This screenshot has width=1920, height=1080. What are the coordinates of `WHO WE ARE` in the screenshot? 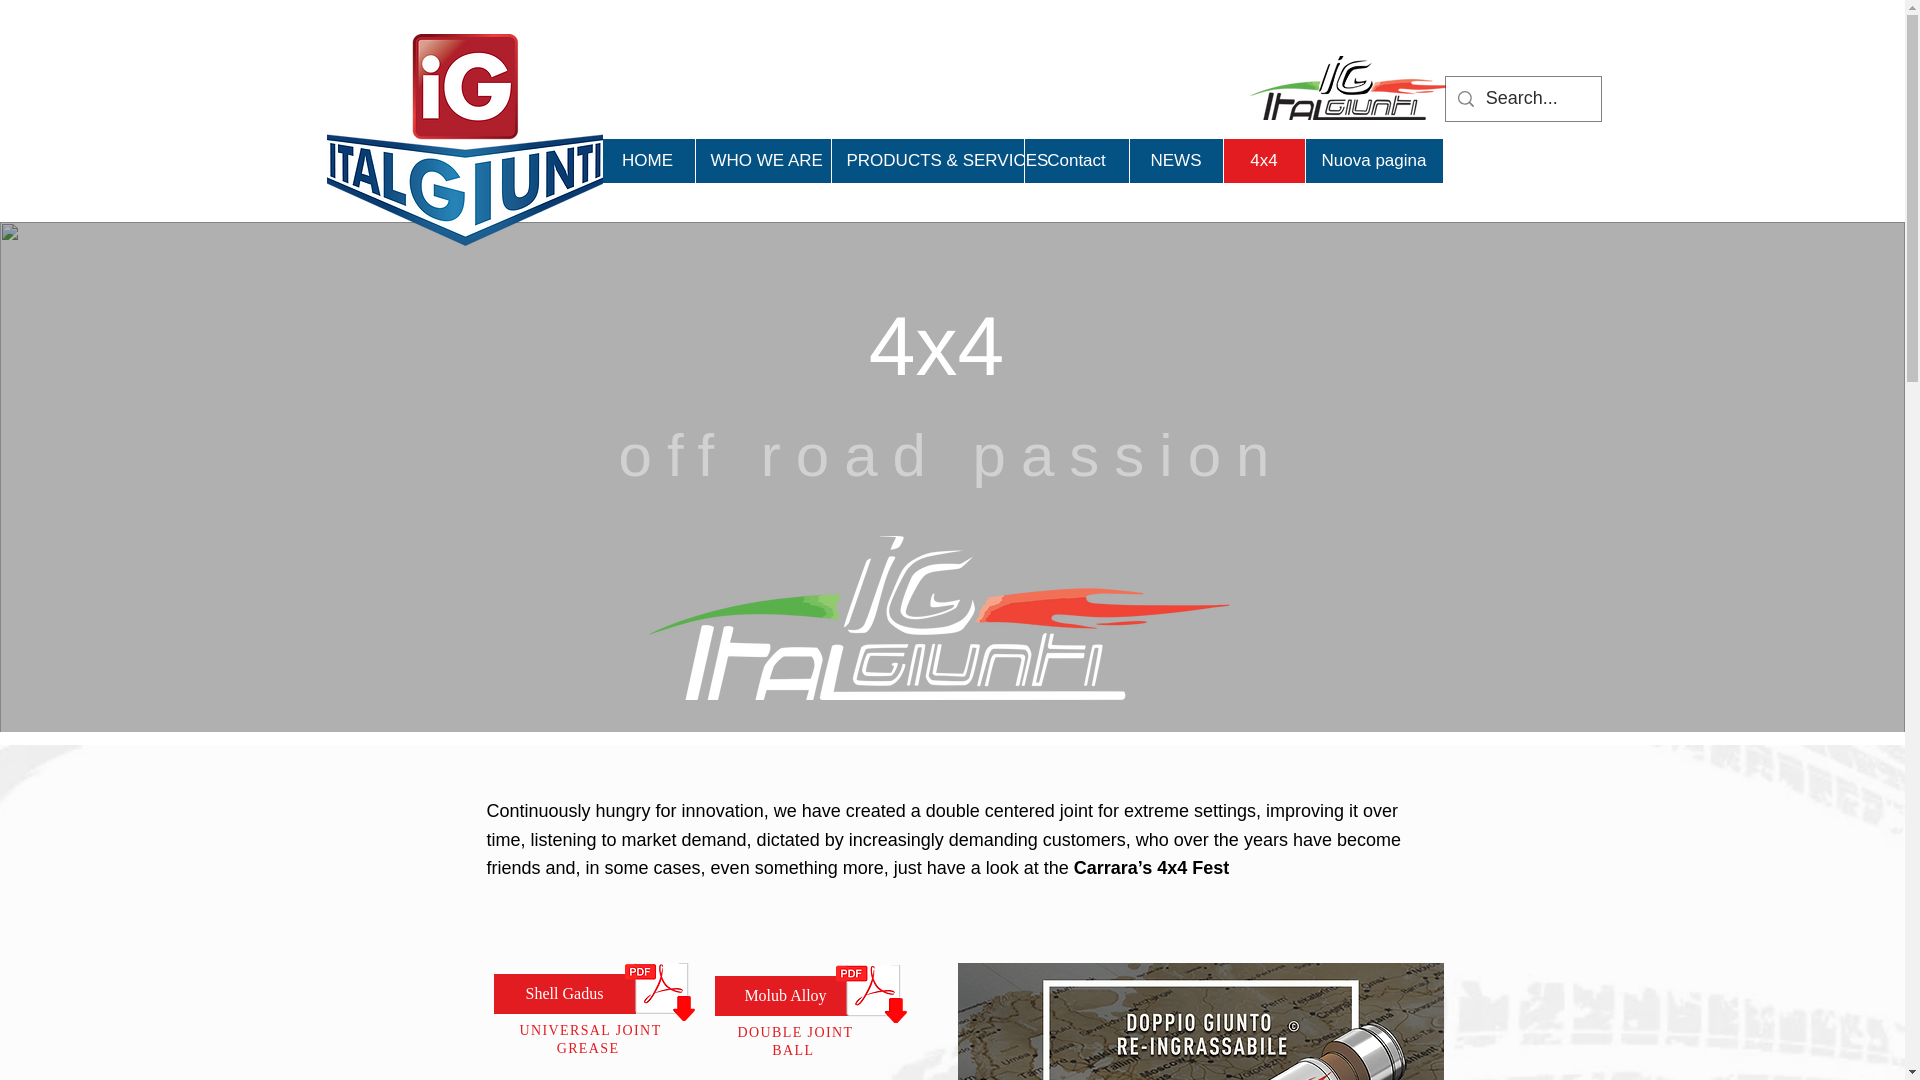 It's located at (761, 160).